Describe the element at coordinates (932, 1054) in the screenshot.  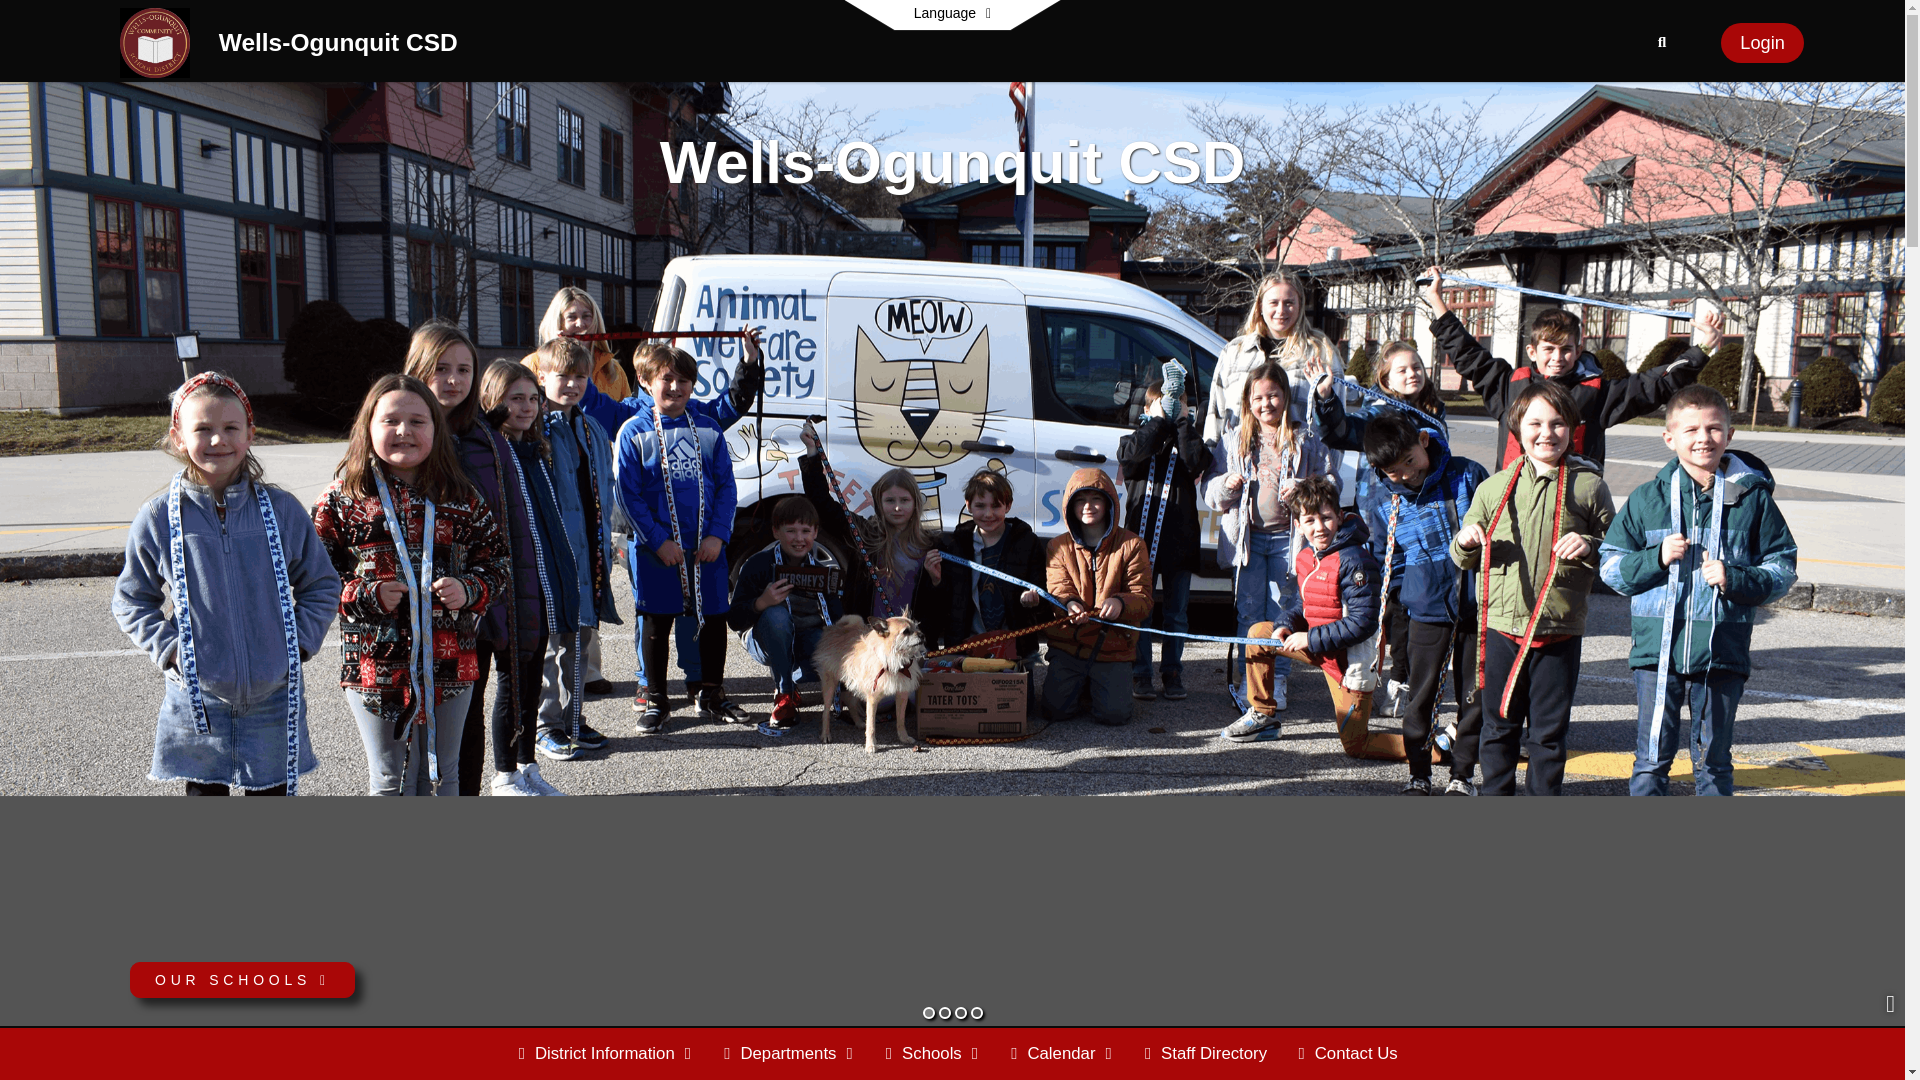
I see `Schools` at that location.